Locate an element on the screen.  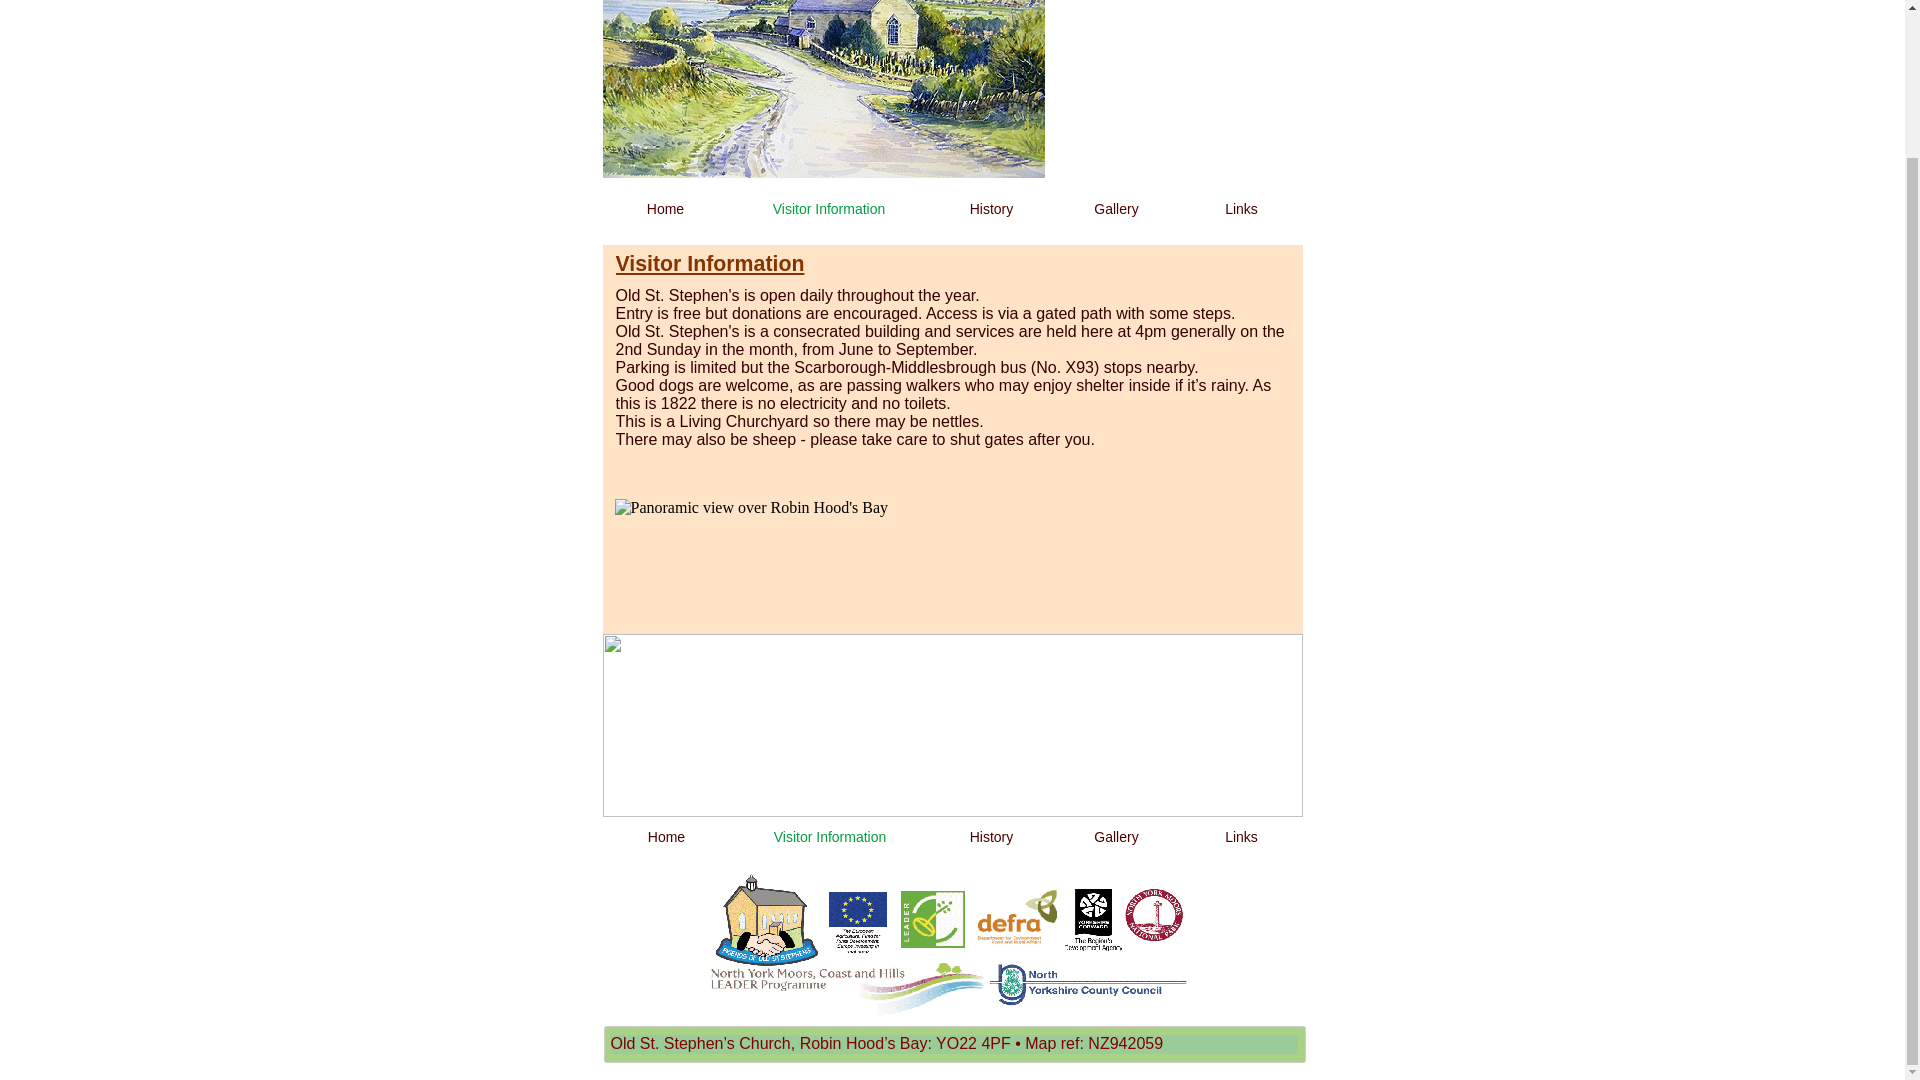
History is located at coordinates (990, 210).